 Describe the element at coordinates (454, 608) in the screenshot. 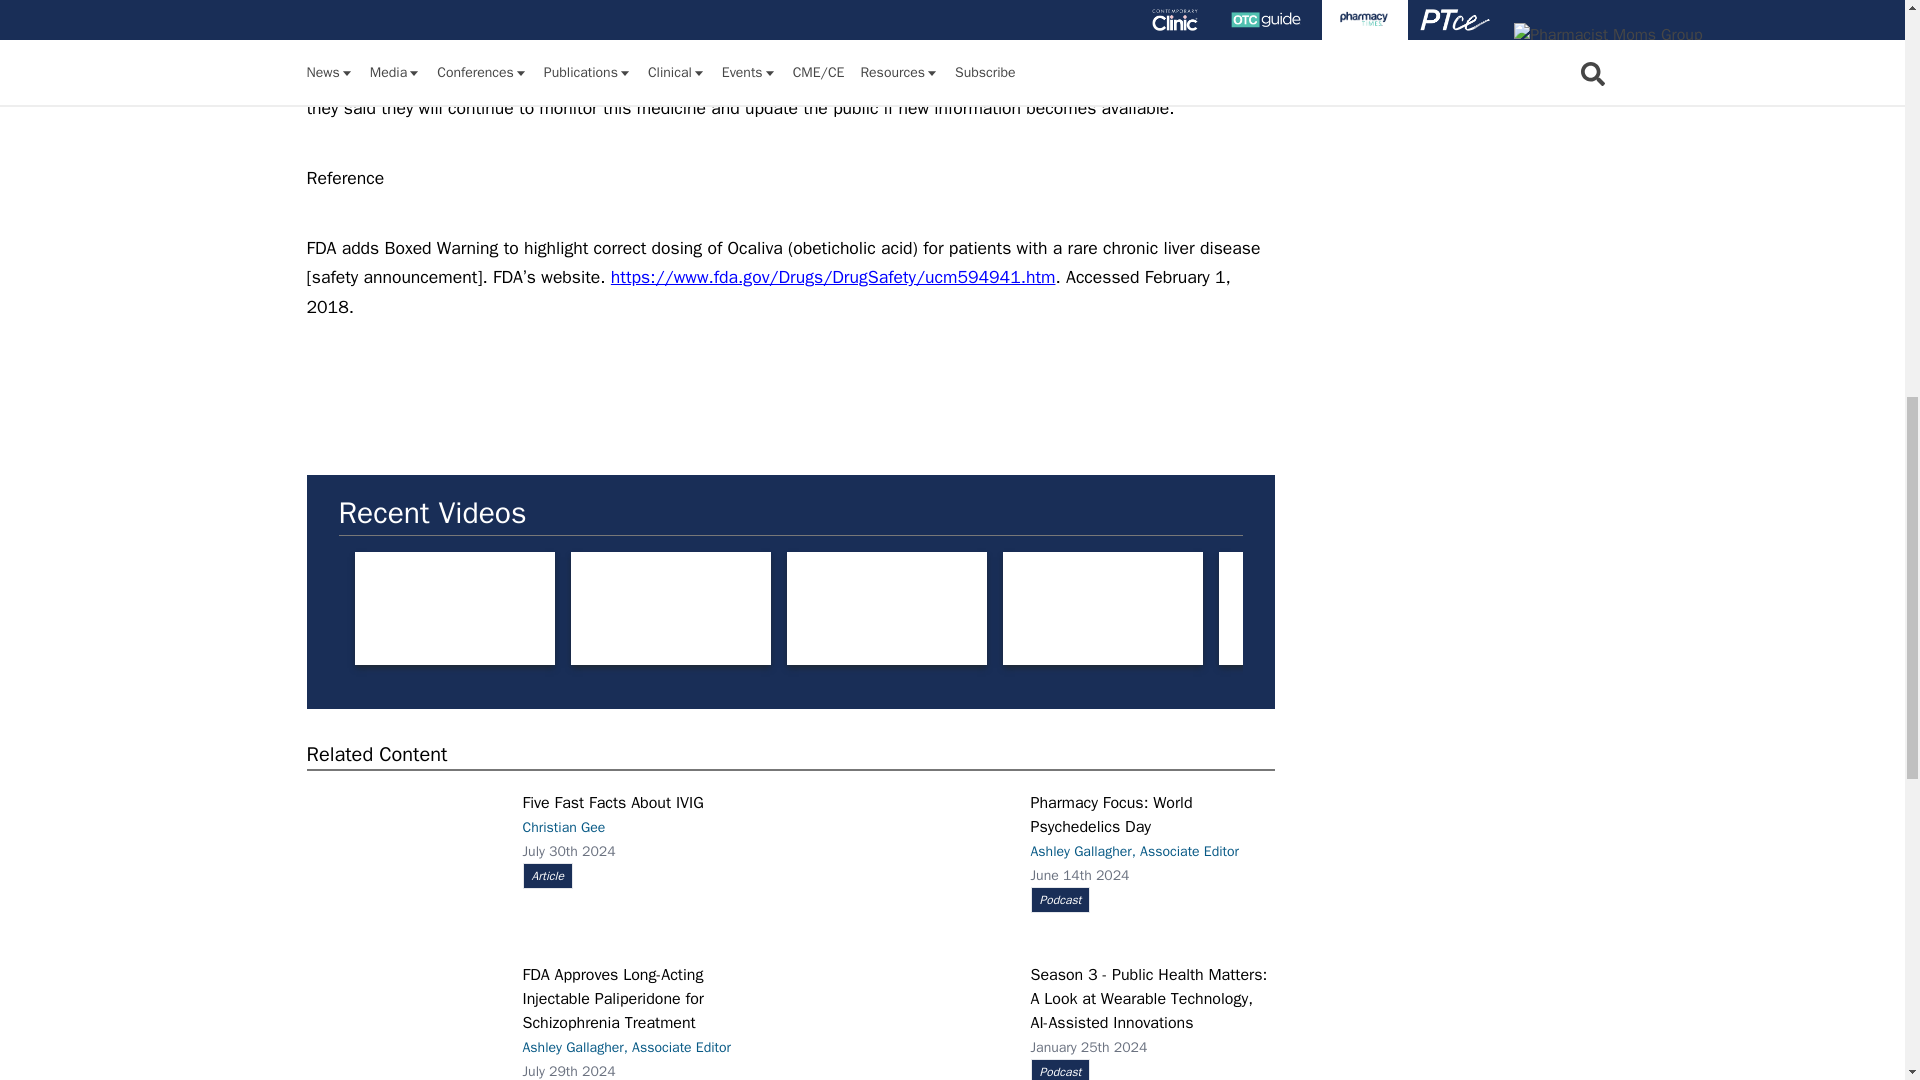

I see `Naloxone concept represented by wooden letter tiles.` at that location.